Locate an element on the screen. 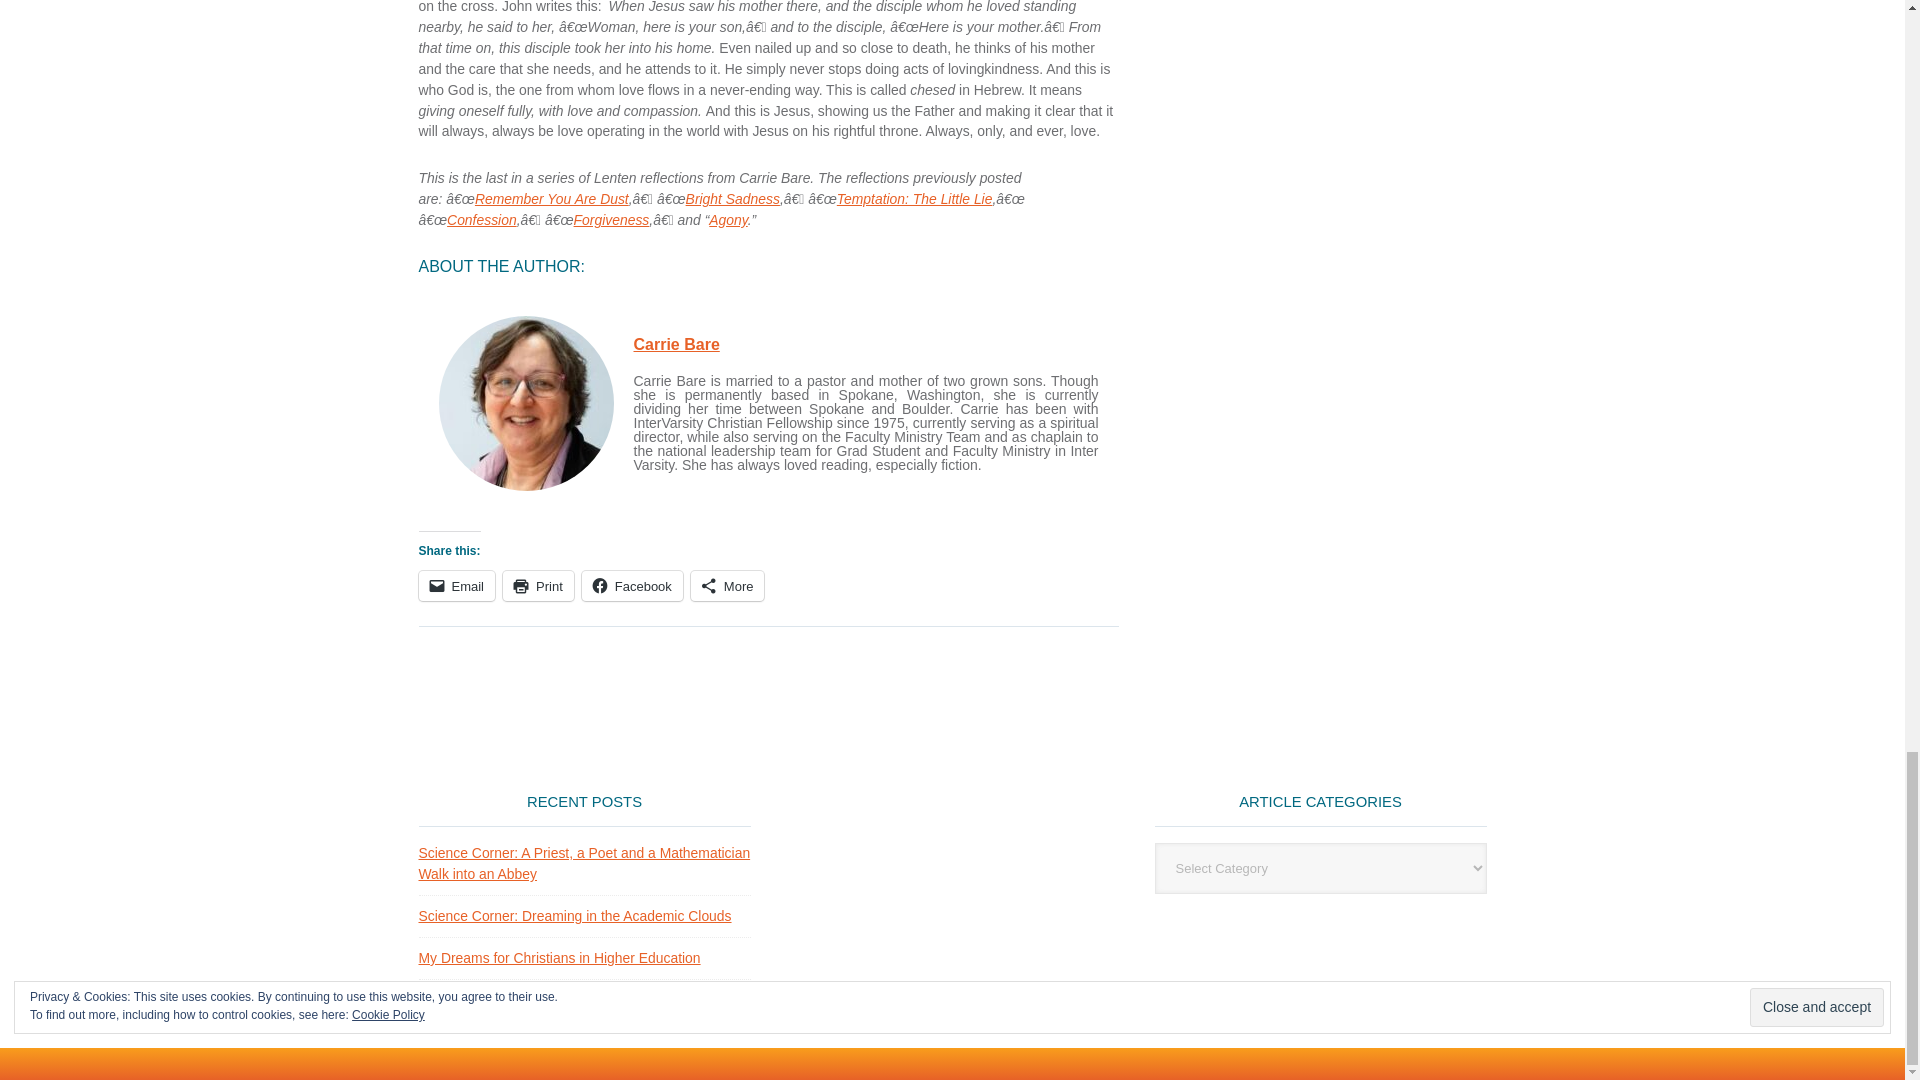  Carrie Bare is located at coordinates (676, 344).